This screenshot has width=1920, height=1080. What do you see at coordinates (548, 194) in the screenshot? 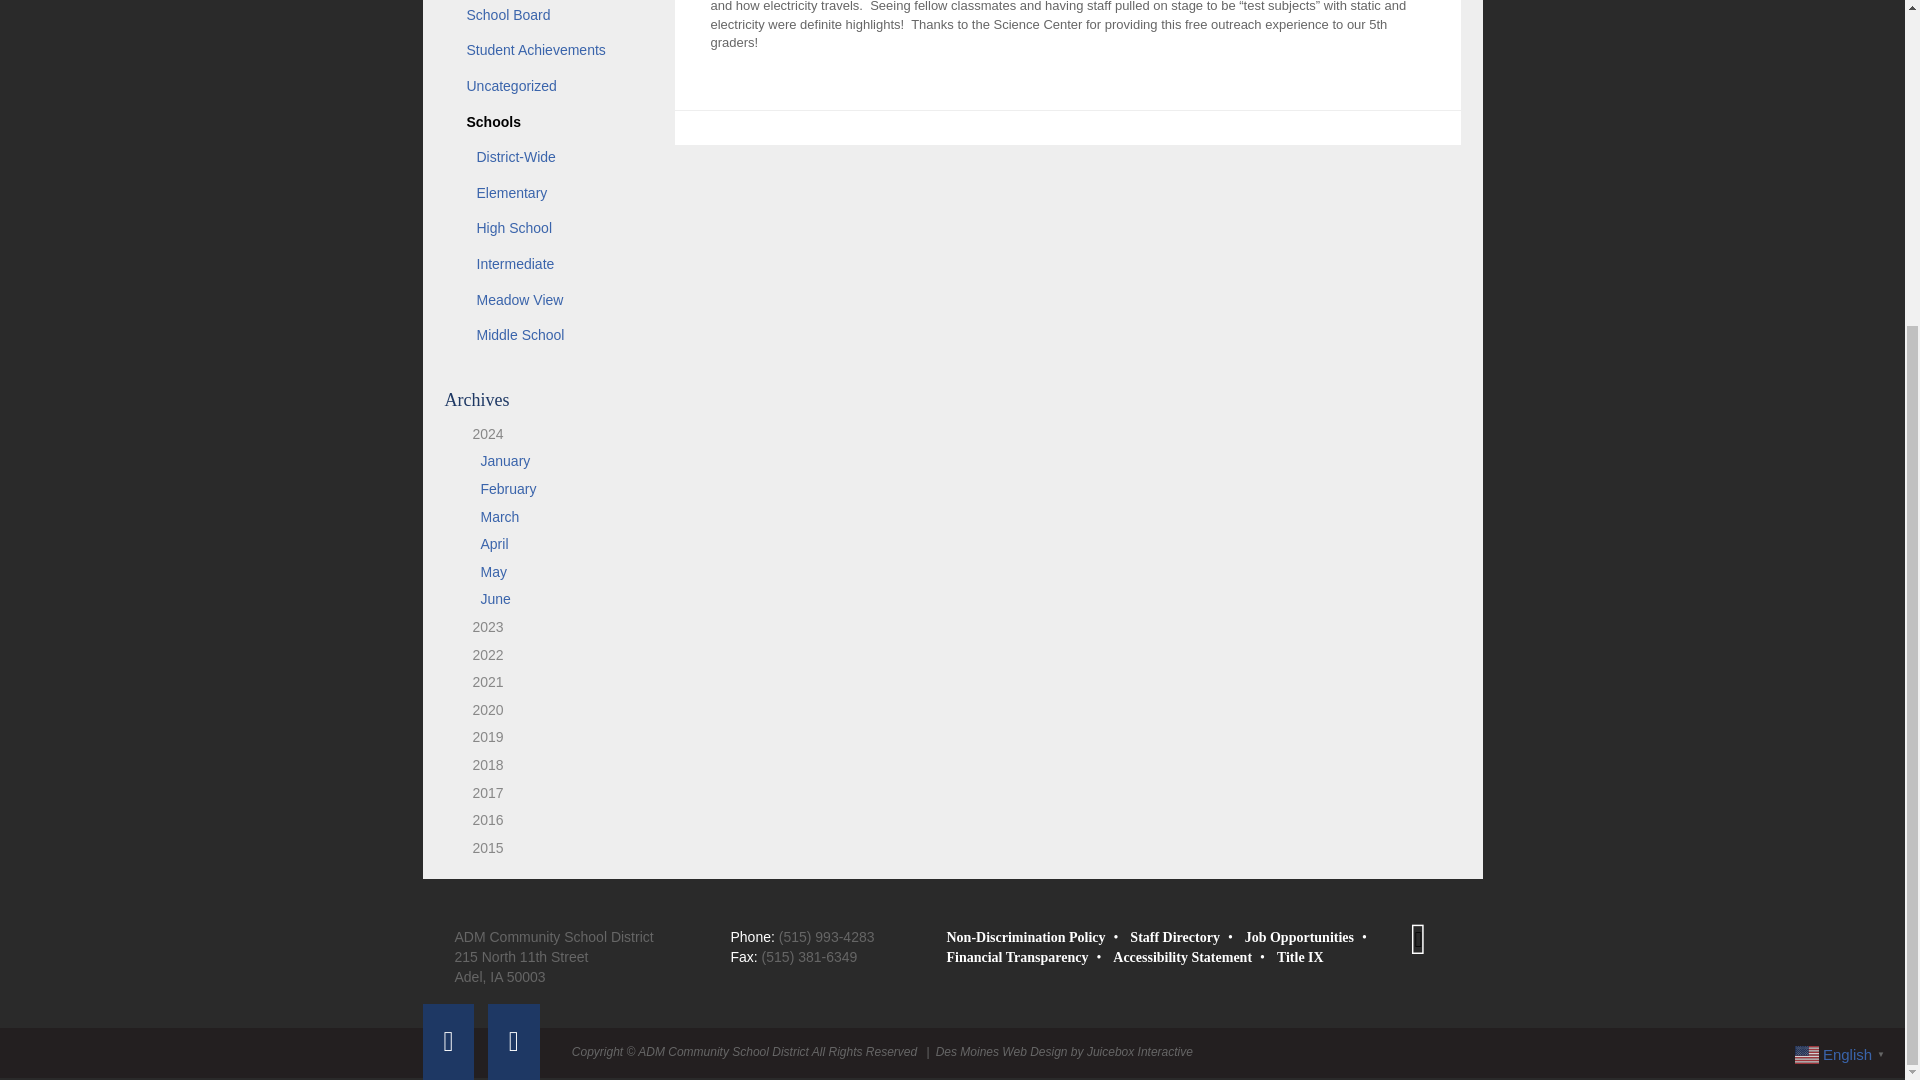
I see `Elementary` at bounding box center [548, 194].